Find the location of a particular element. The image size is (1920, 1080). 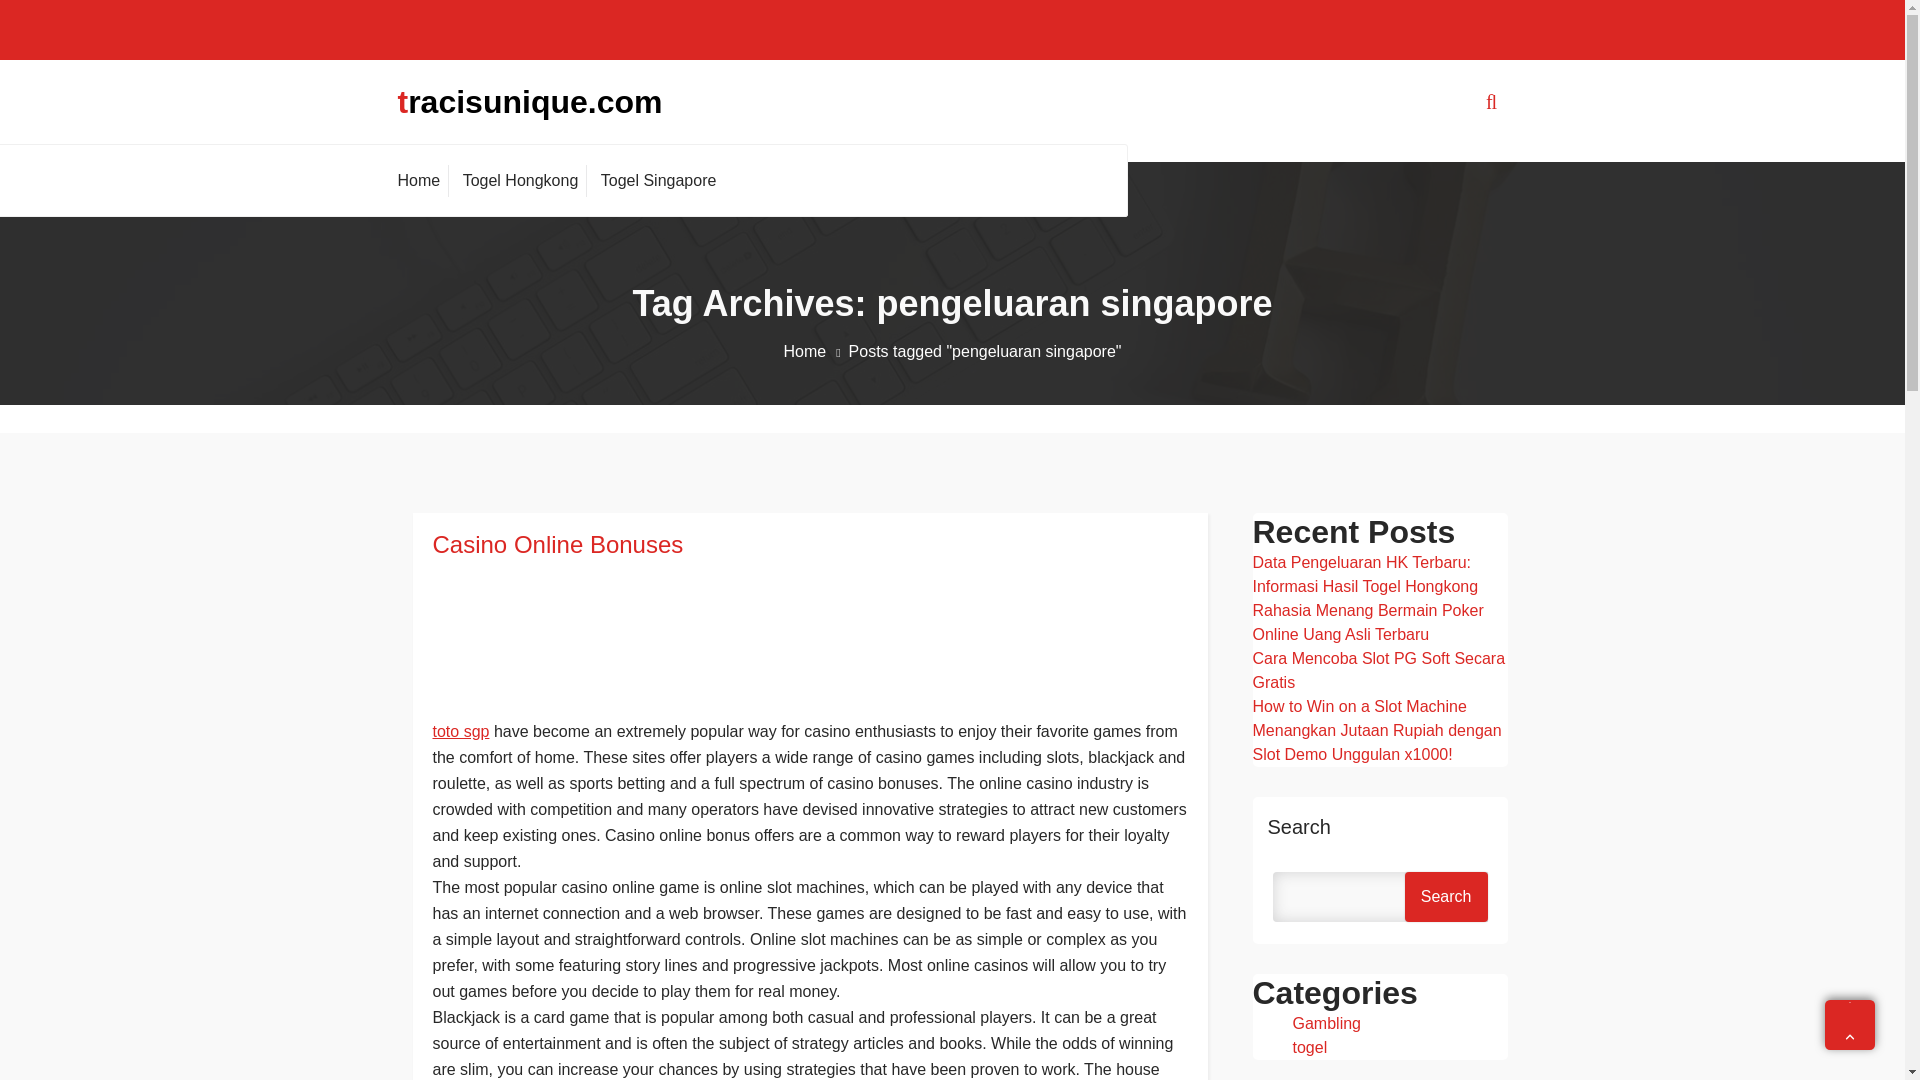

Cara Mencoba Slot PG Soft Secara Gratis is located at coordinates (1378, 670).